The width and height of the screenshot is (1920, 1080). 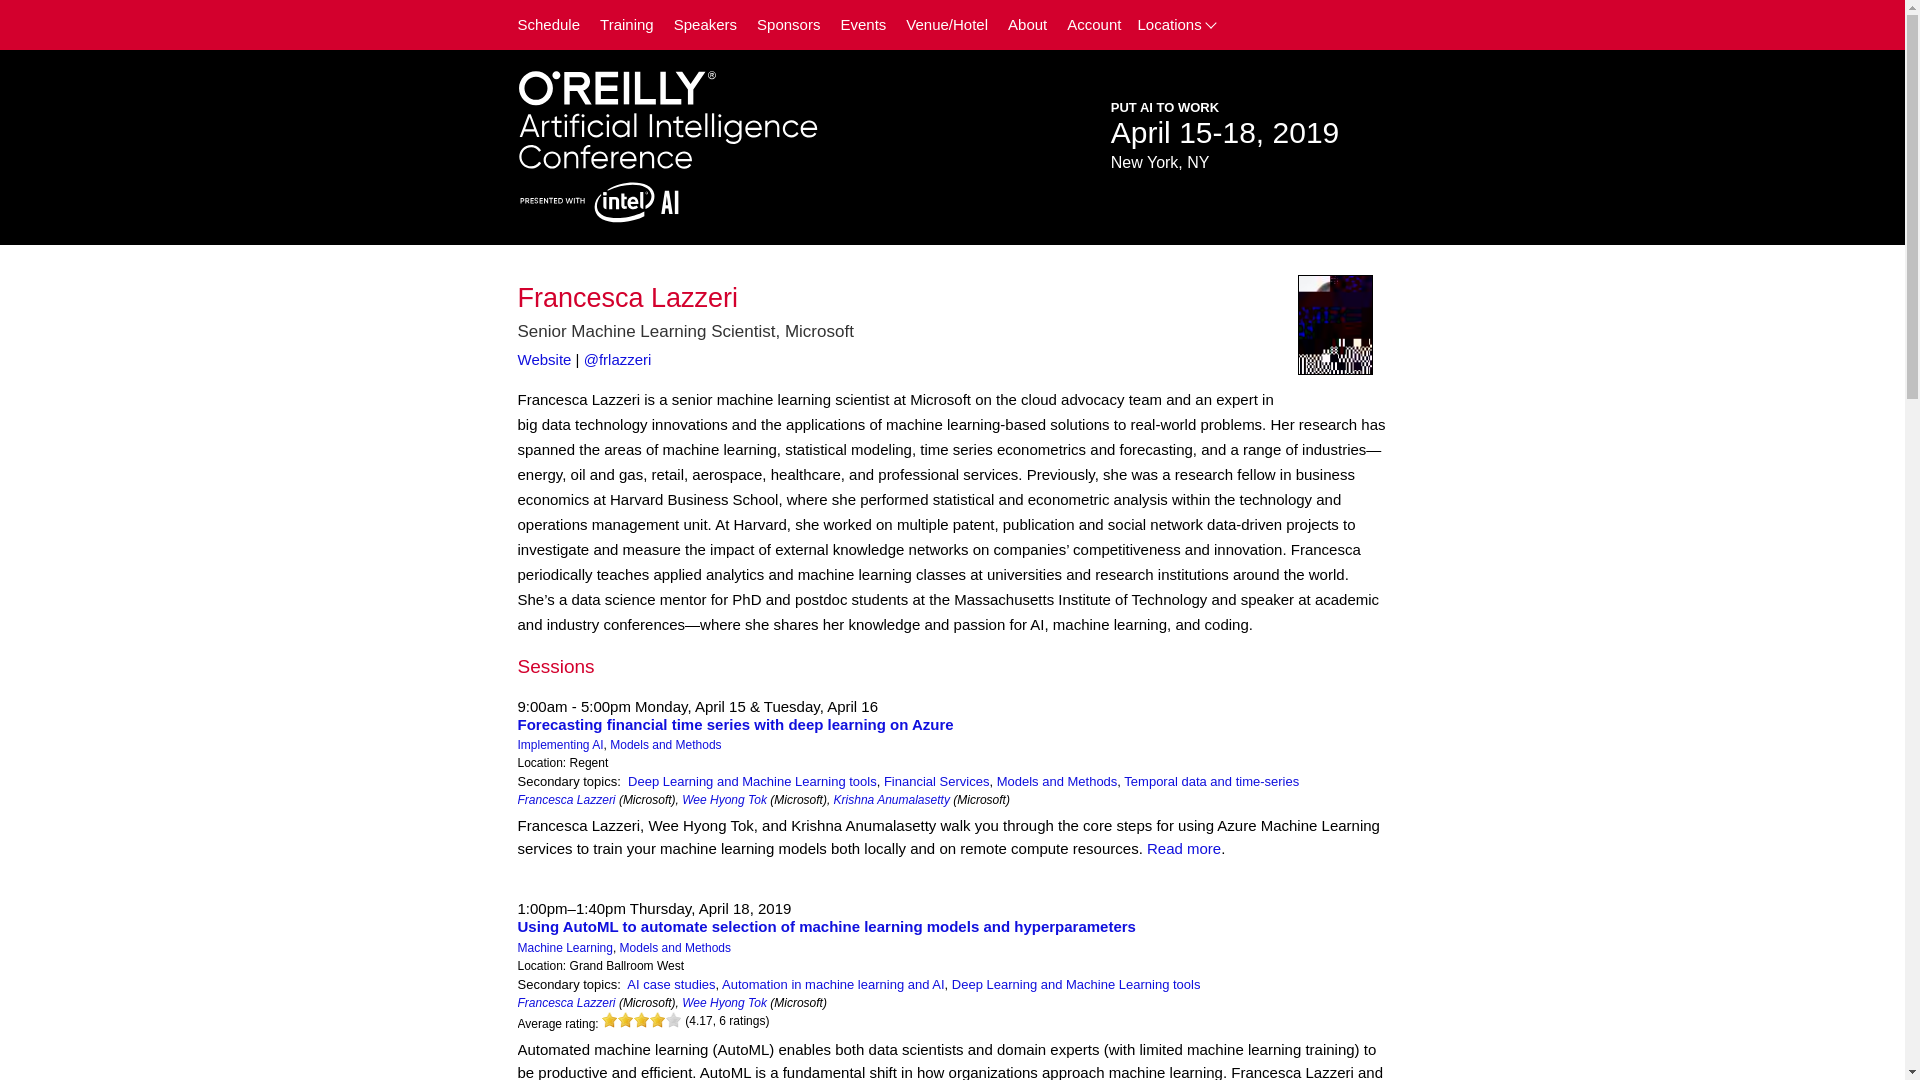 What do you see at coordinates (936, 782) in the screenshot?
I see `Financial Services` at bounding box center [936, 782].